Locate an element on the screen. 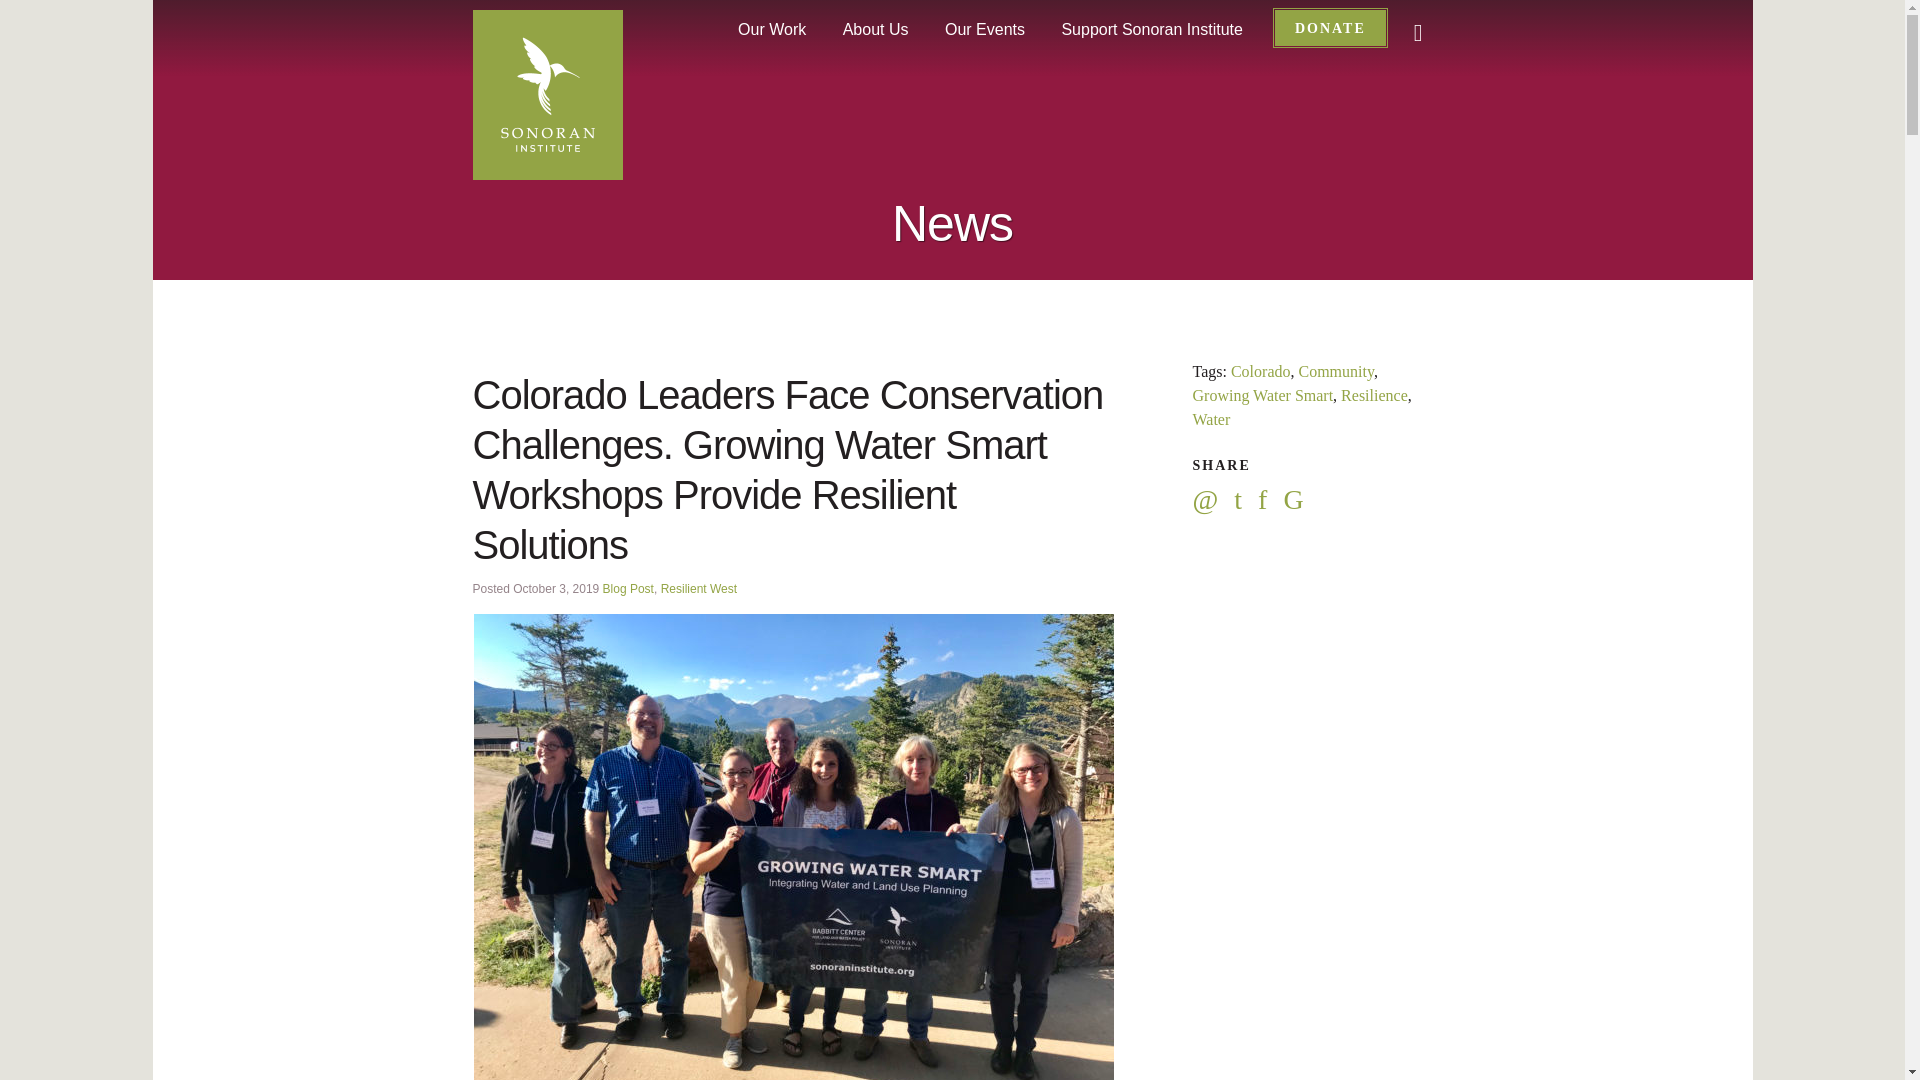  DONATE is located at coordinates (1330, 28).